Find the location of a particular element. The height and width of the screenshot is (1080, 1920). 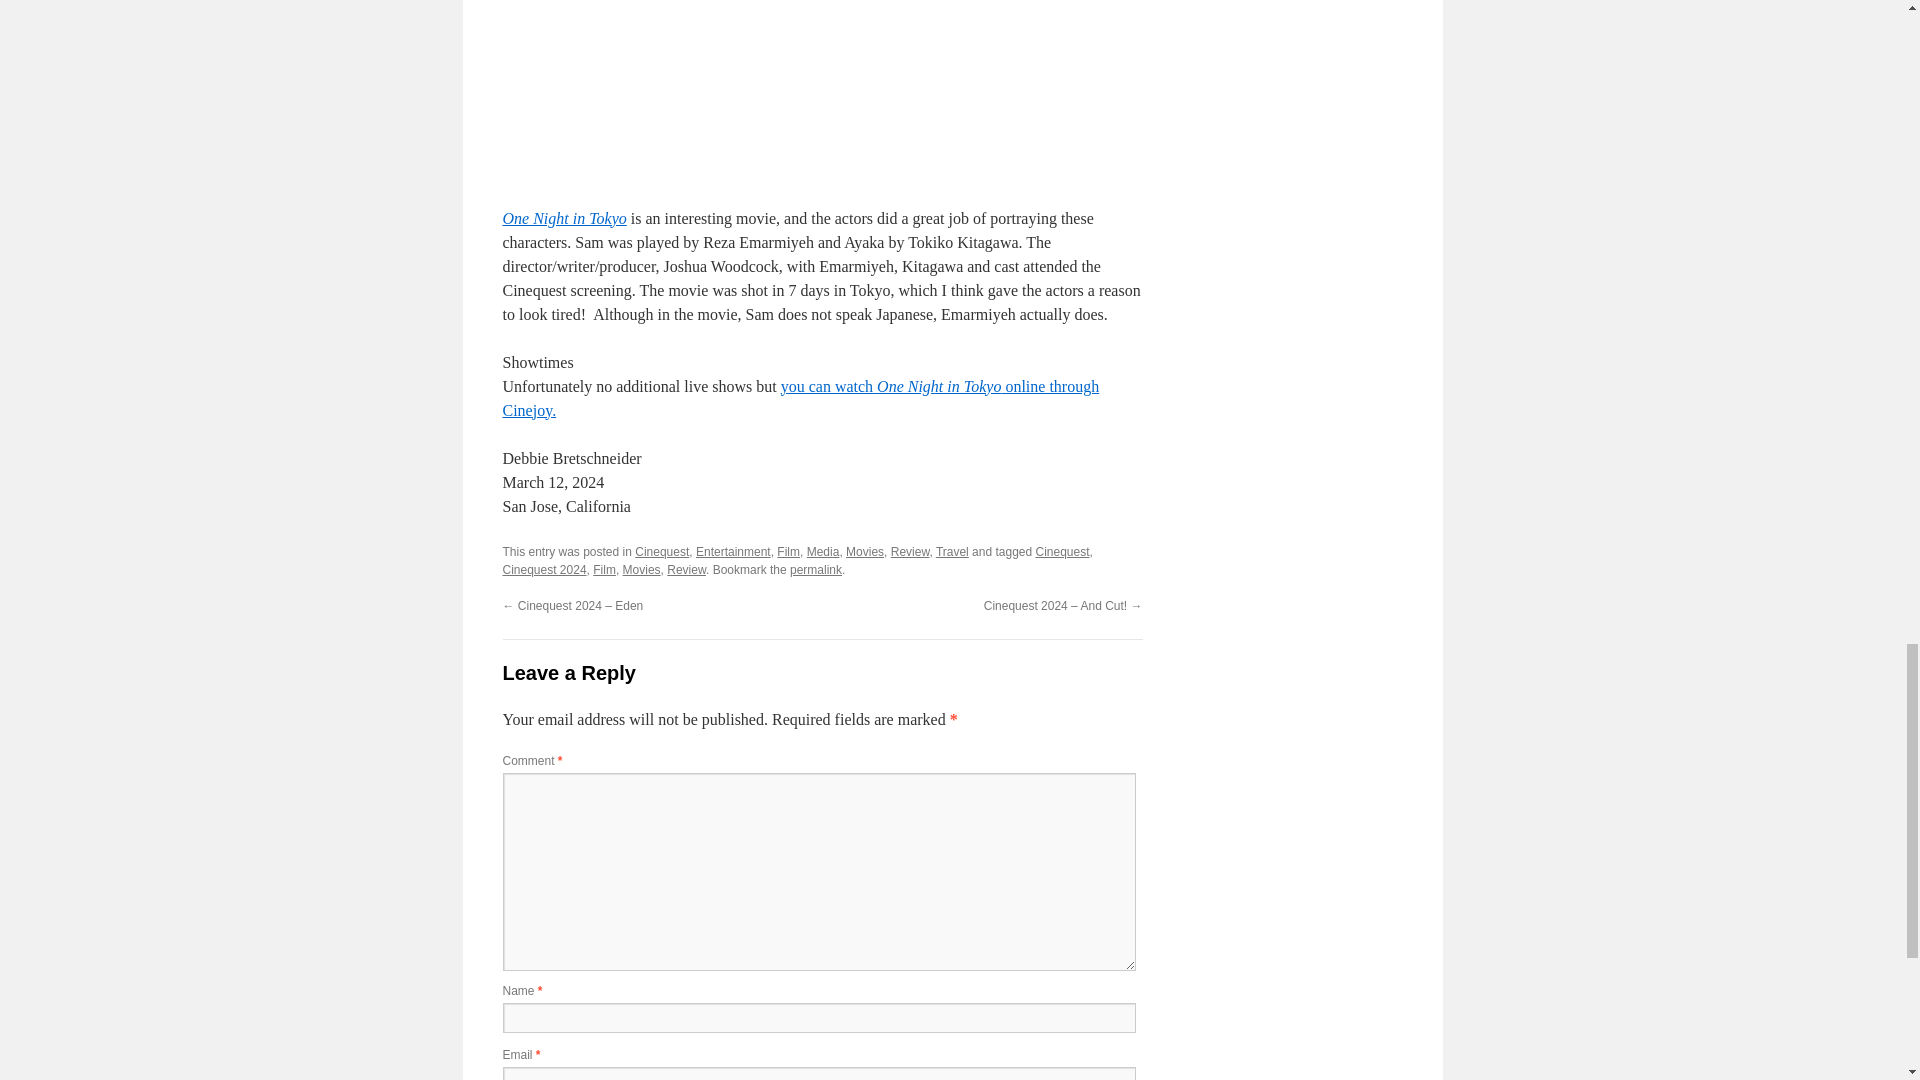

Cinequest is located at coordinates (662, 552).